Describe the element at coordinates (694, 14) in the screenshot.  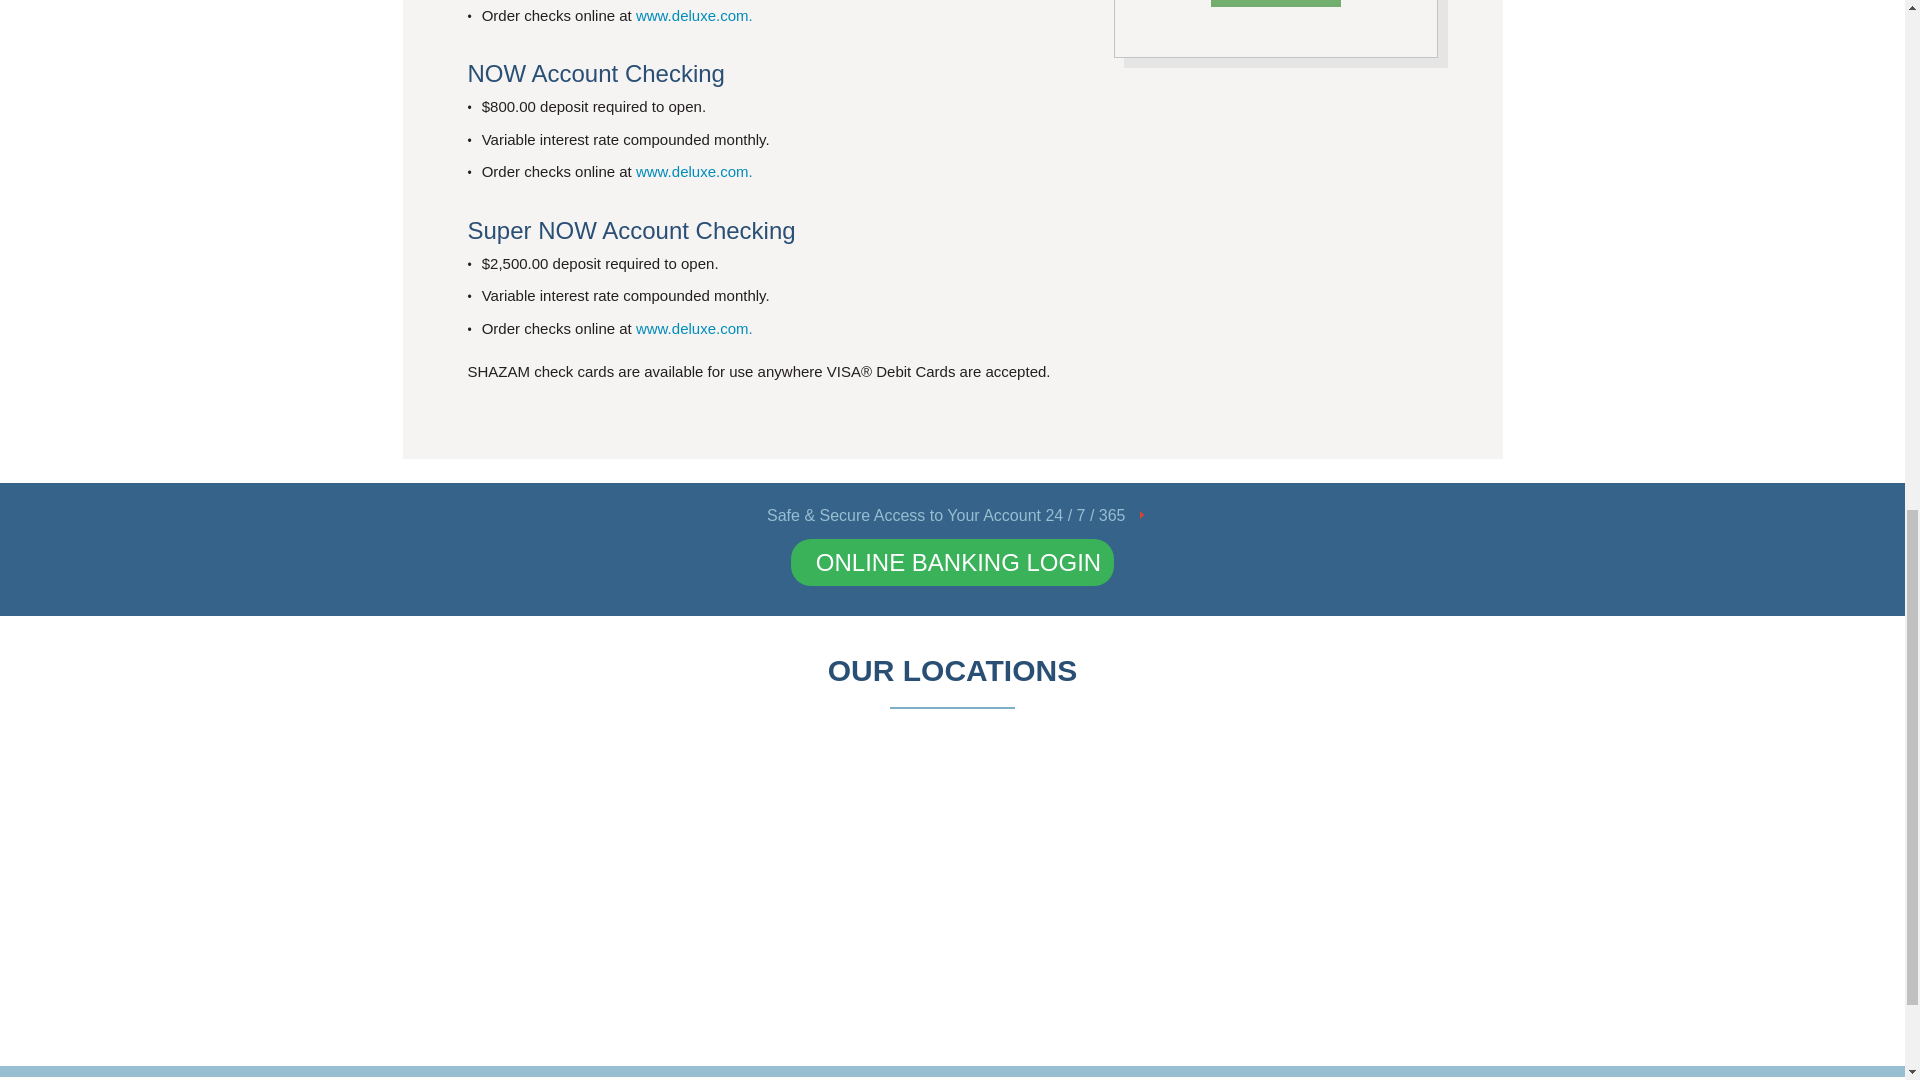
I see `www.deluxe.com.` at that location.